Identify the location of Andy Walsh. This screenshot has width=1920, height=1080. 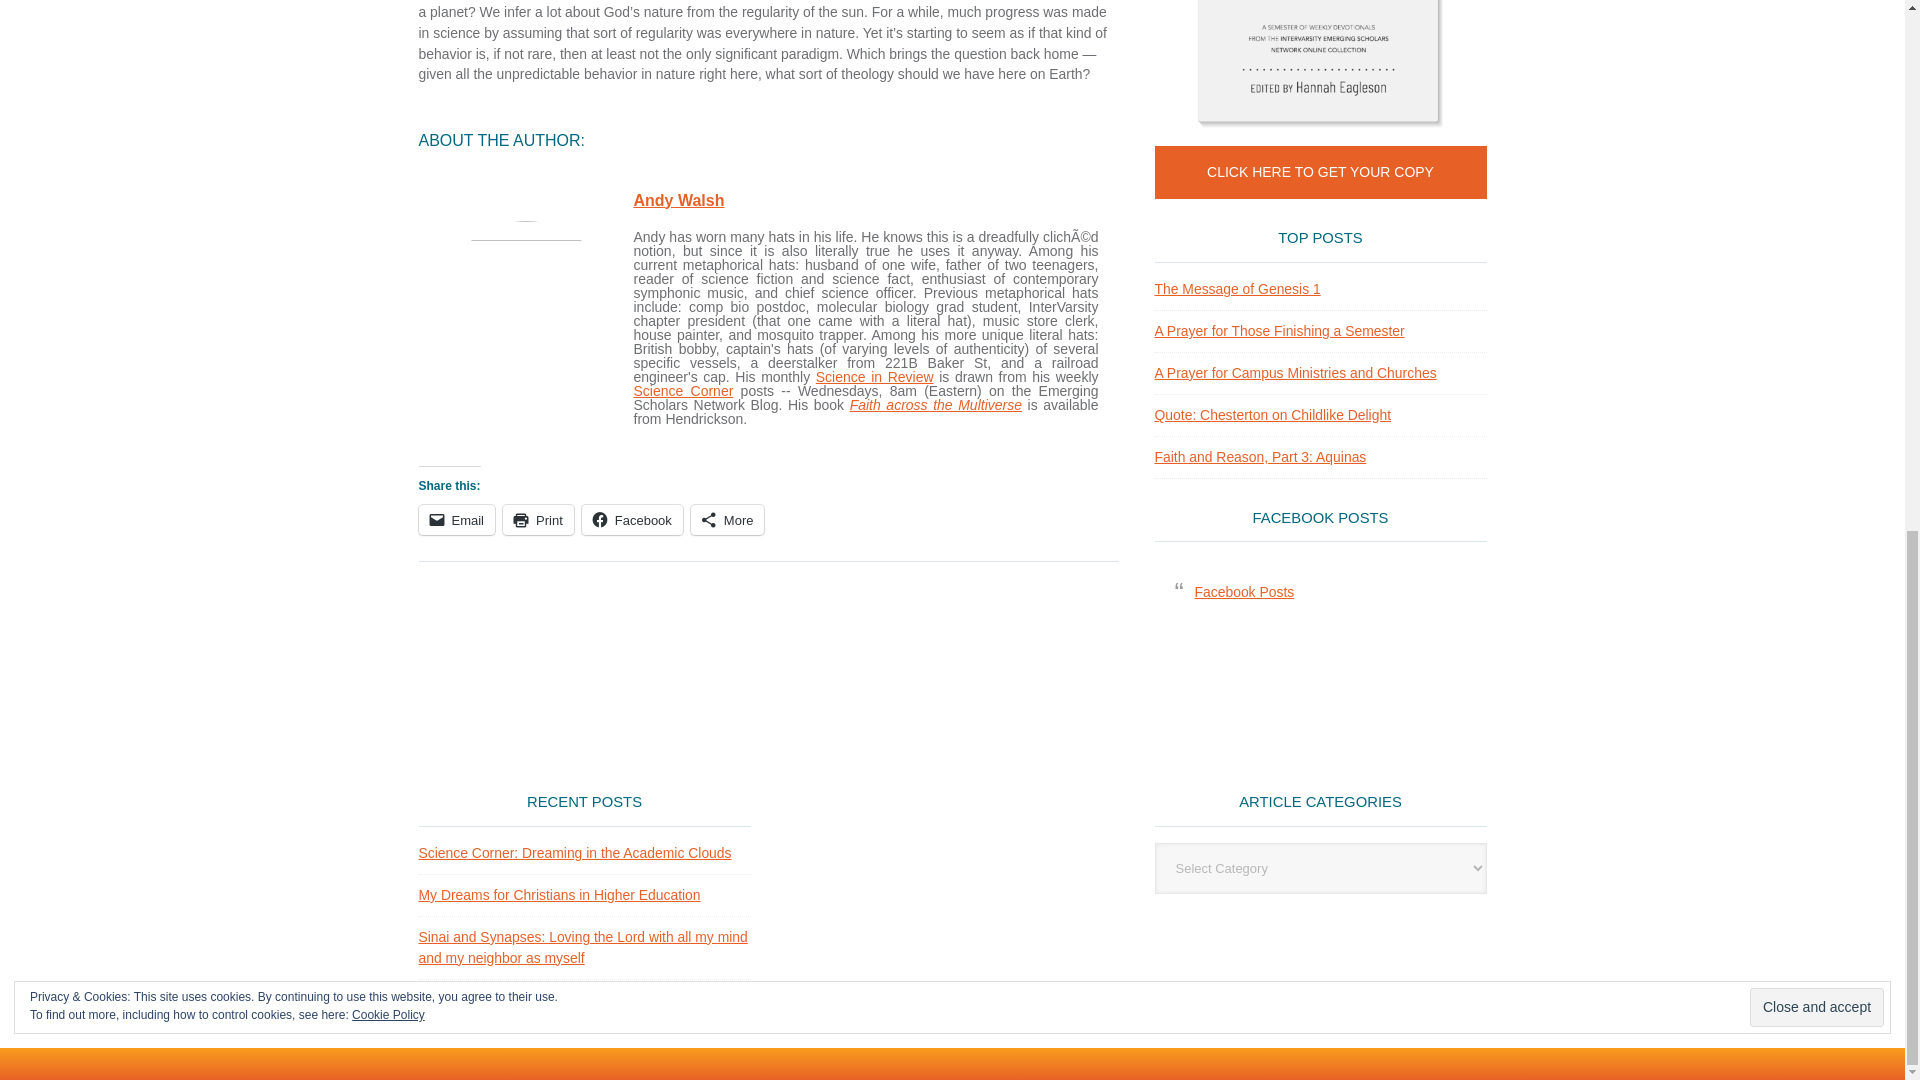
(679, 200).